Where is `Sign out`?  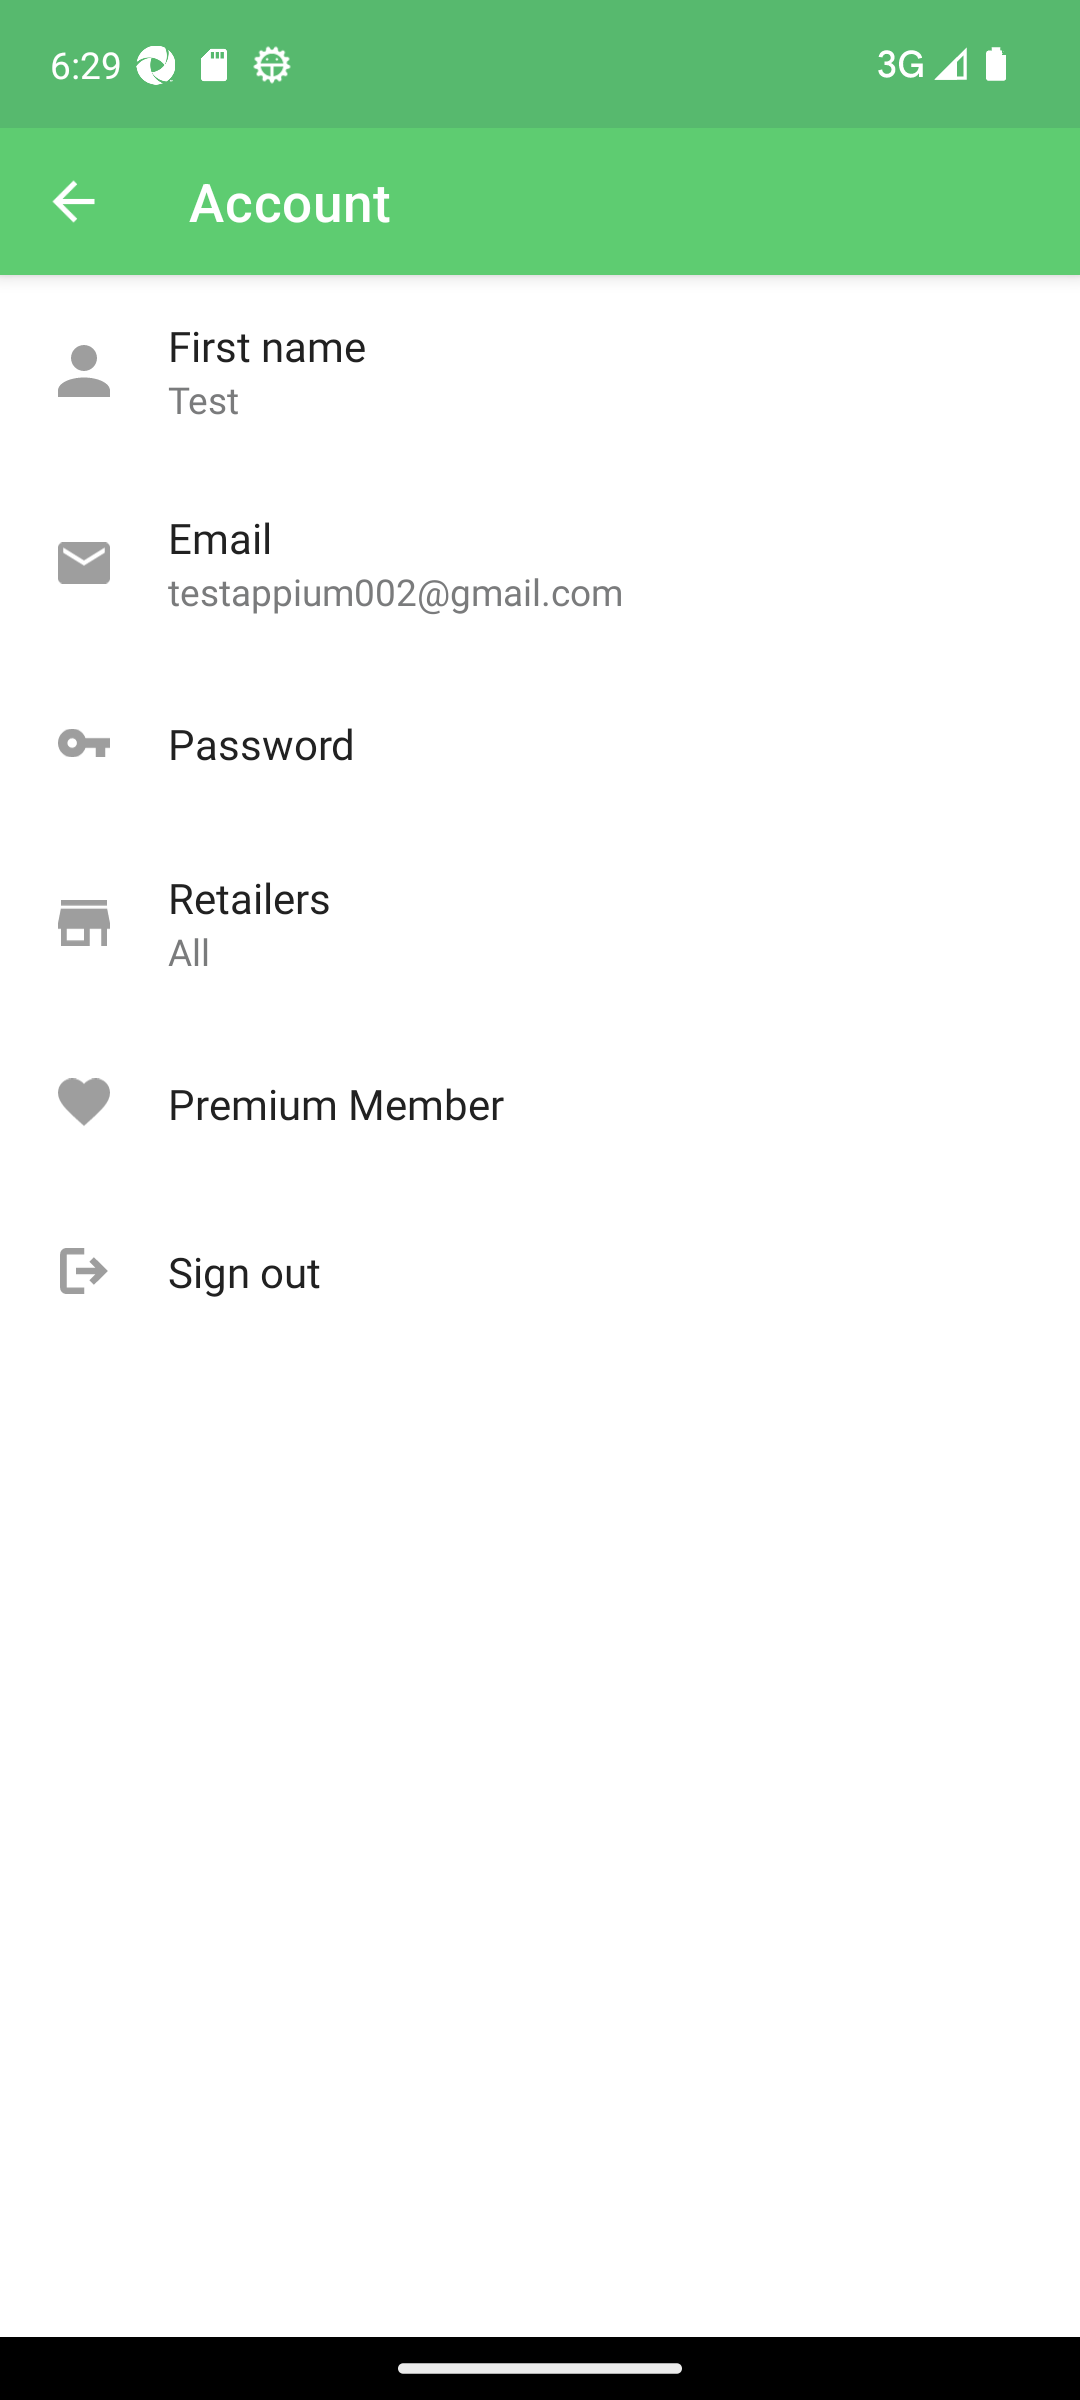
Sign out is located at coordinates (540, 1272).